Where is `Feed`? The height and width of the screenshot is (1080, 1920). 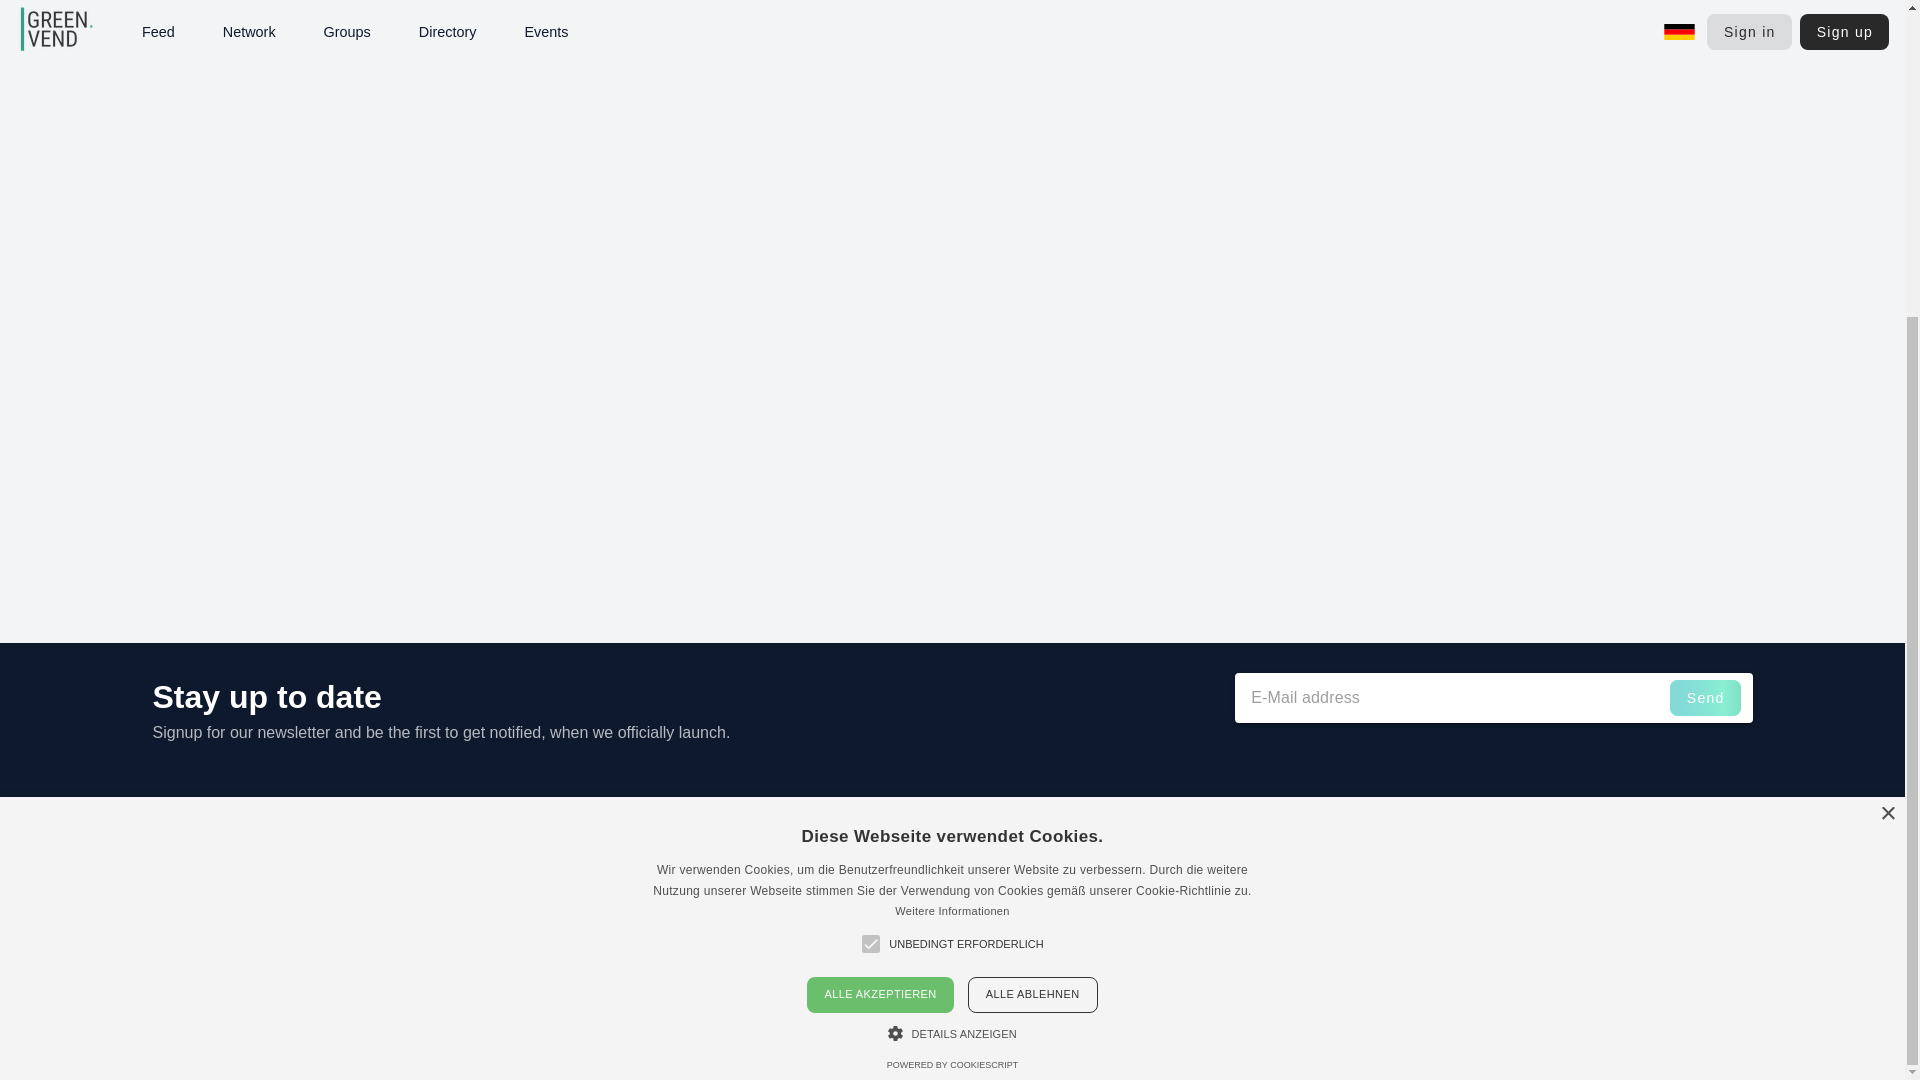 Feed is located at coordinates (1478, 863).